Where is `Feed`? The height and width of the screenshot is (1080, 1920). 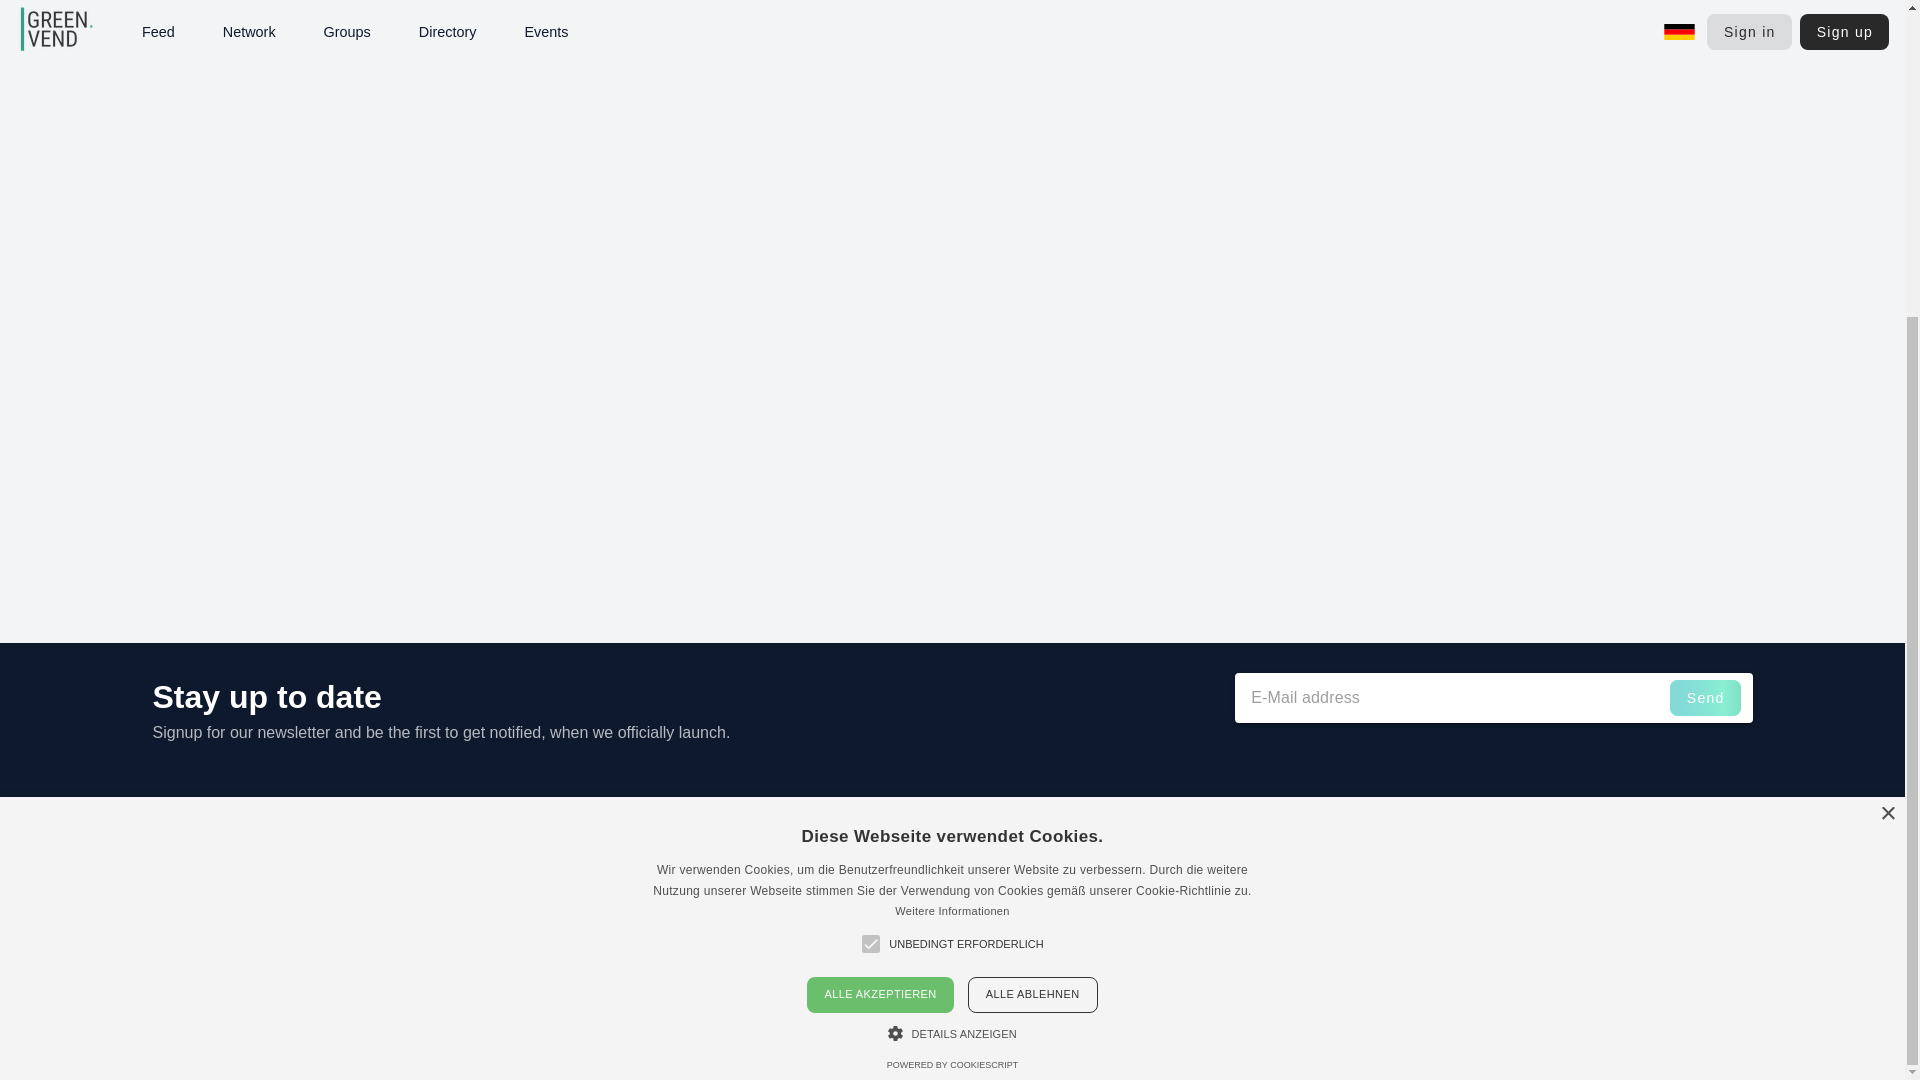 Feed is located at coordinates (1478, 863).